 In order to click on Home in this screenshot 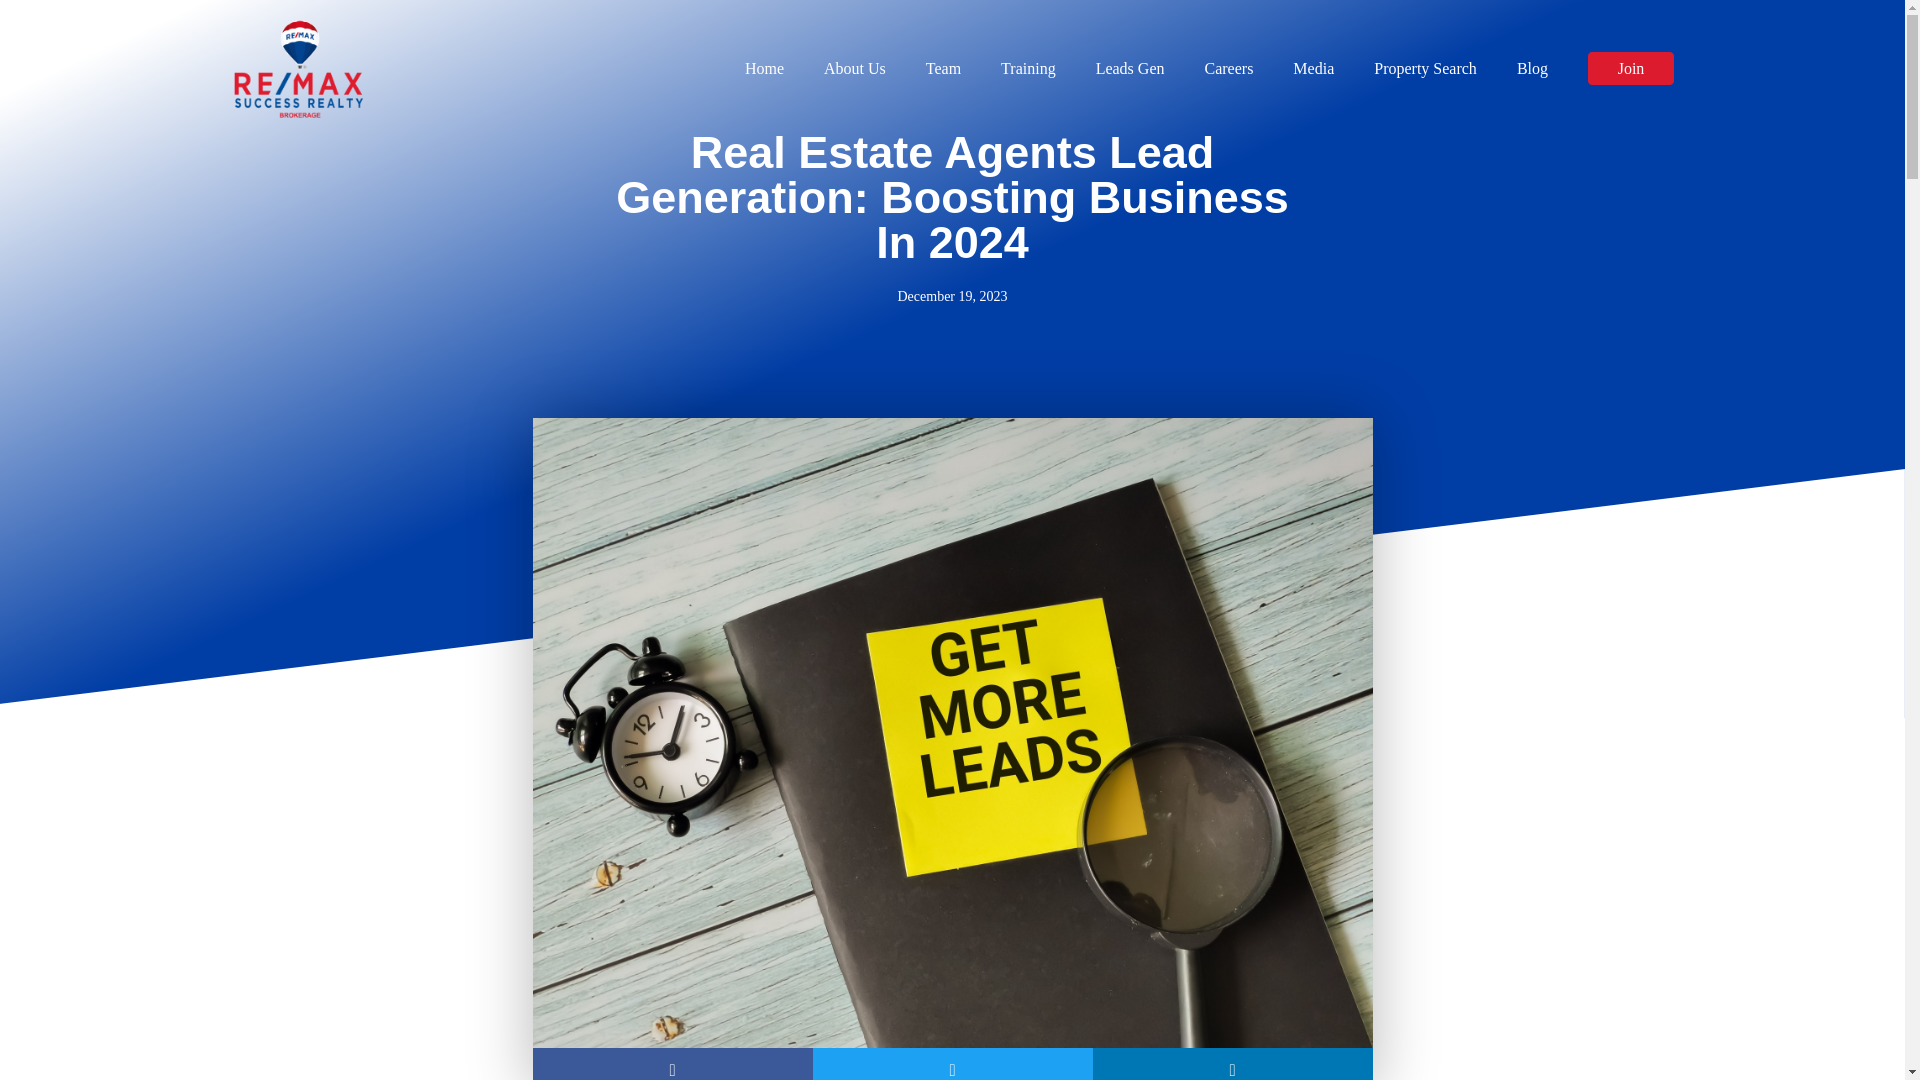, I will do `click(764, 69)`.